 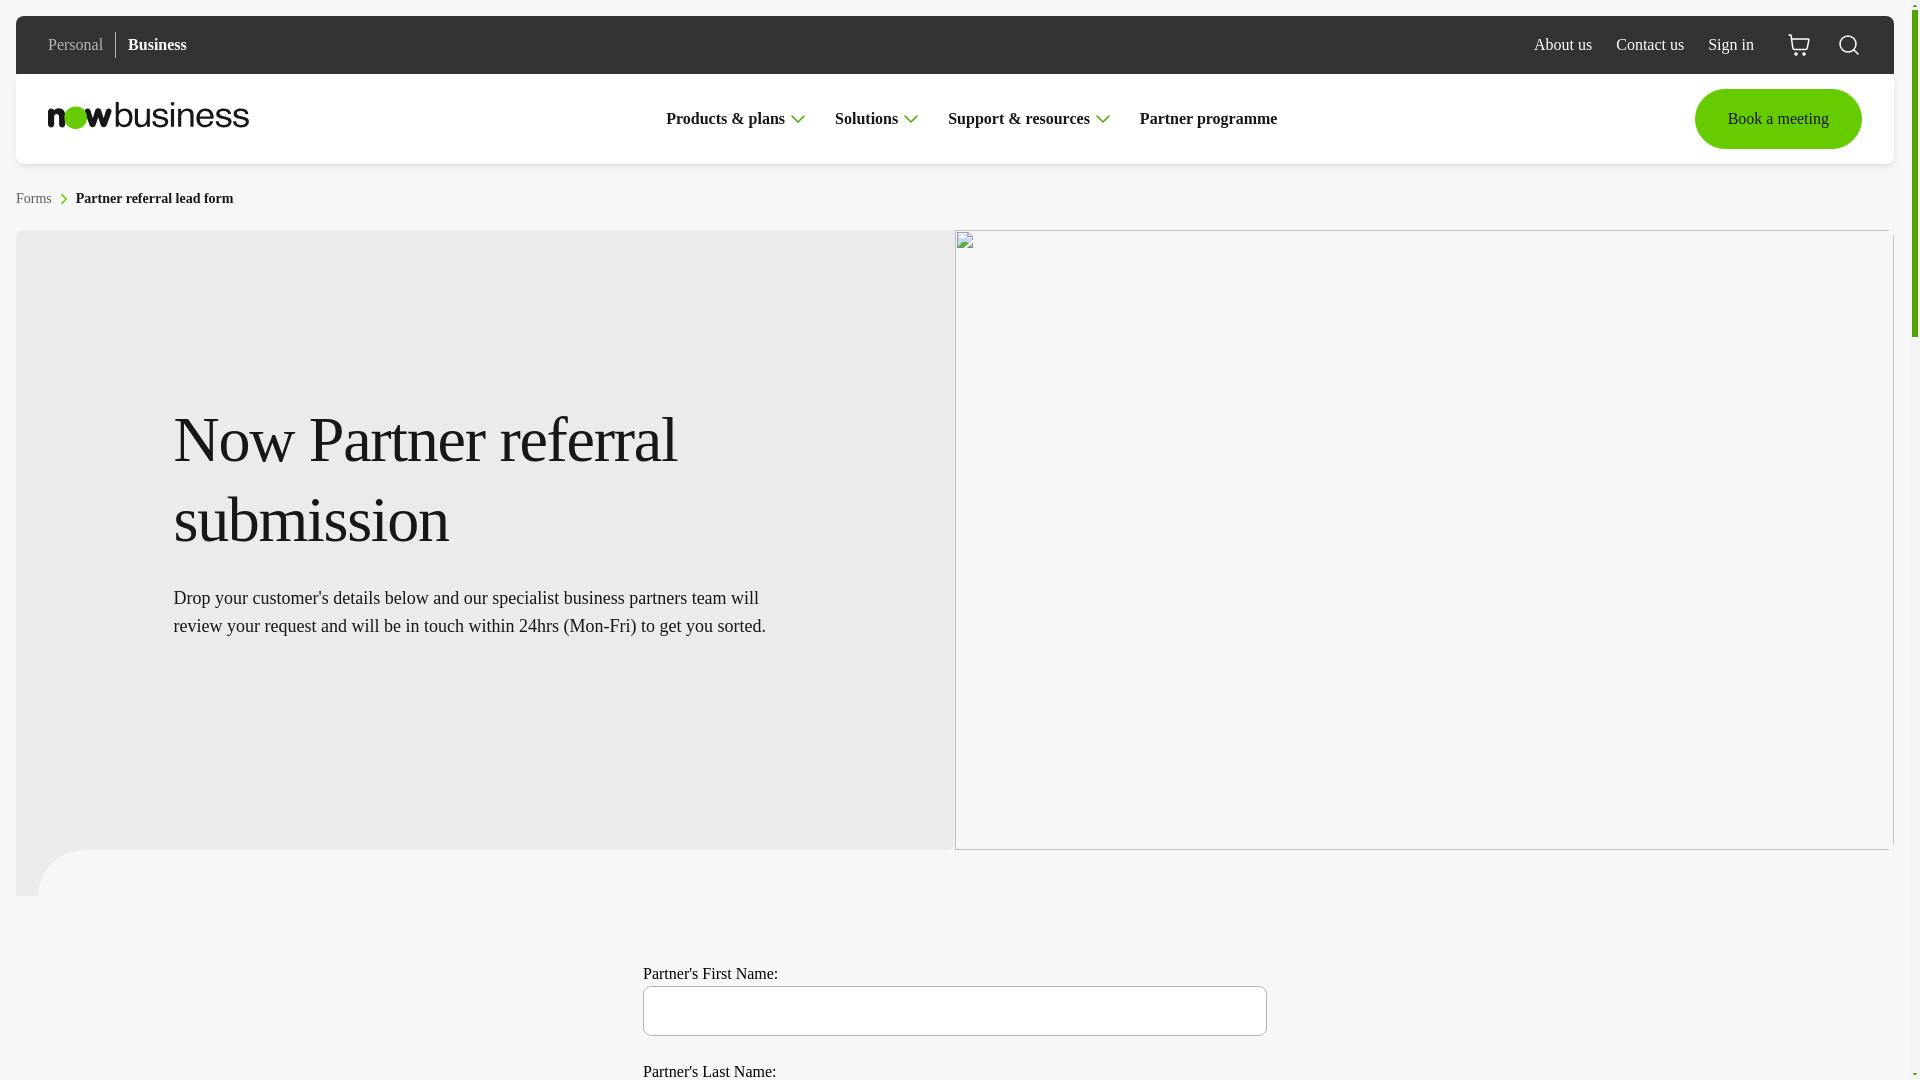 I want to click on Contact us, so click(x=1650, y=44).